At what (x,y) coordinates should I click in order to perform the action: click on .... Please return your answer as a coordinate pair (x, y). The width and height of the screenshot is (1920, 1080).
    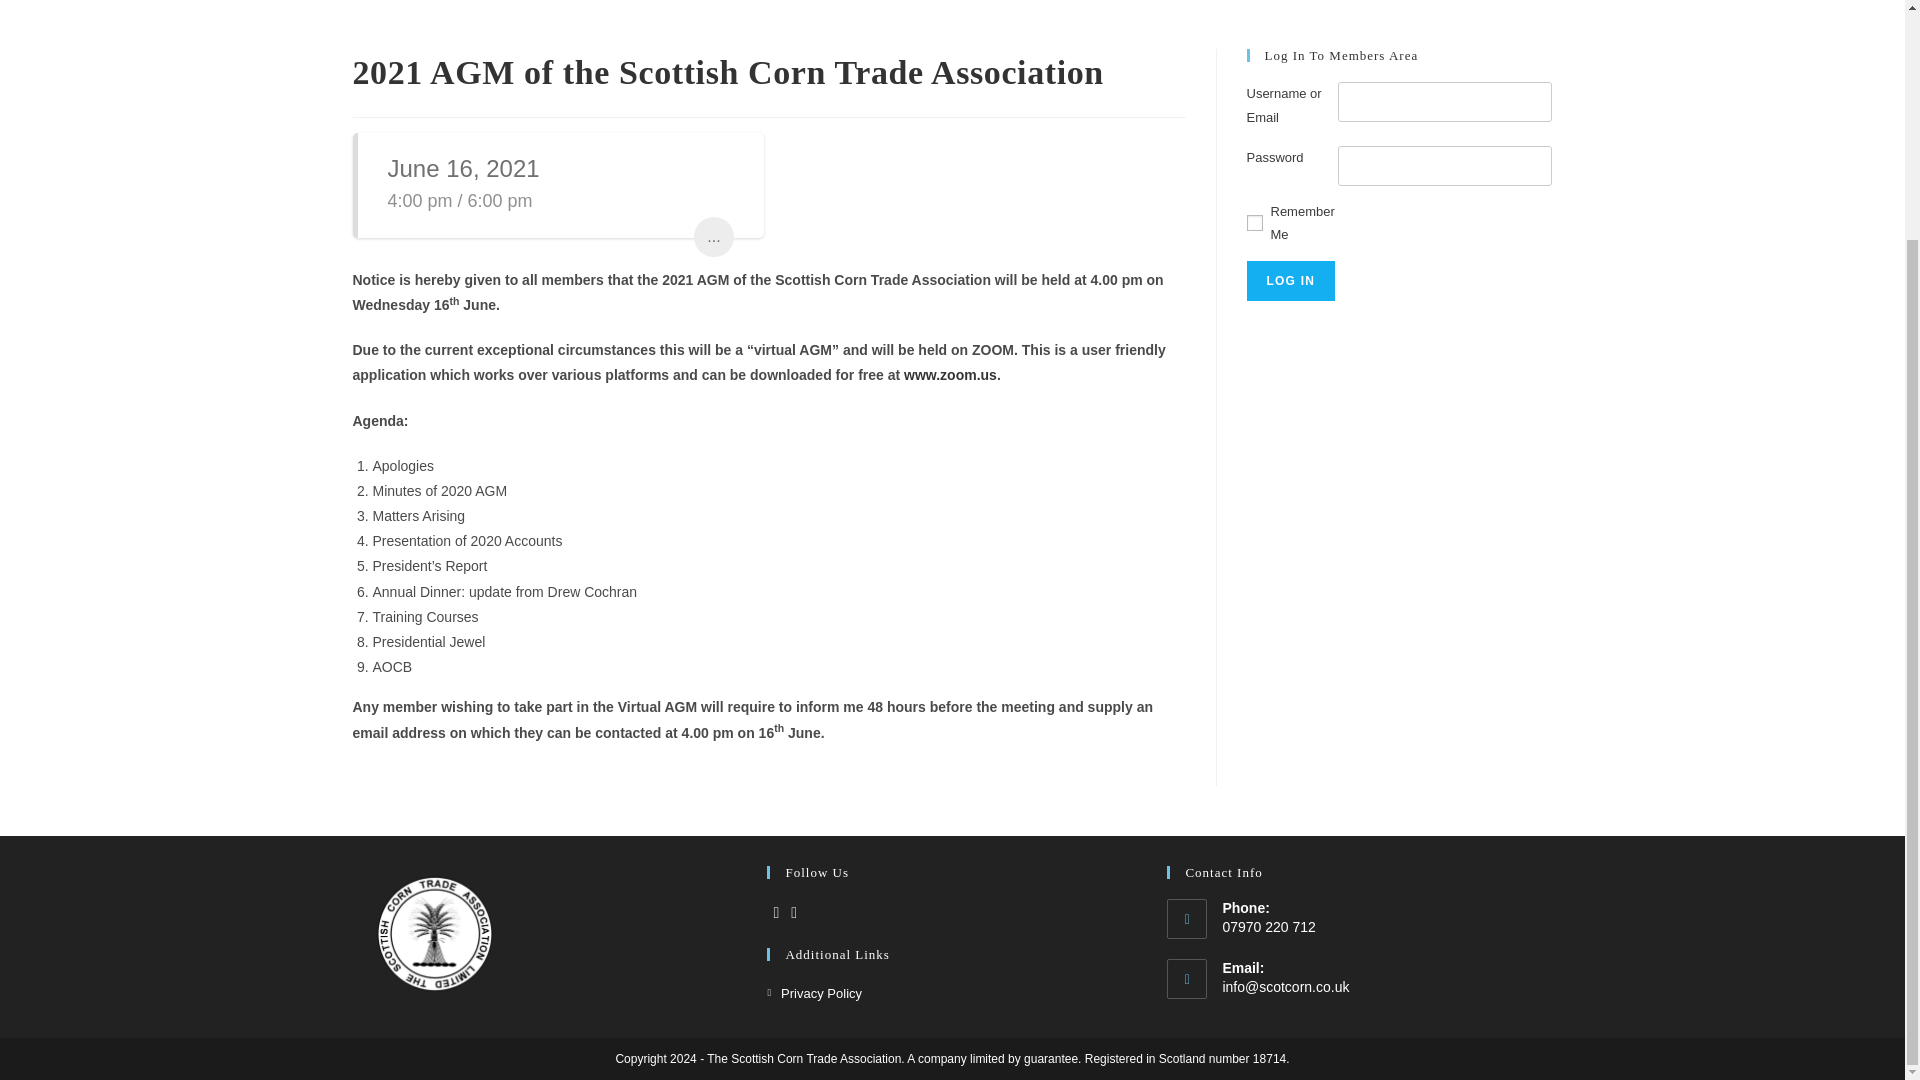
    Looking at the image, I should click on (713, 237).